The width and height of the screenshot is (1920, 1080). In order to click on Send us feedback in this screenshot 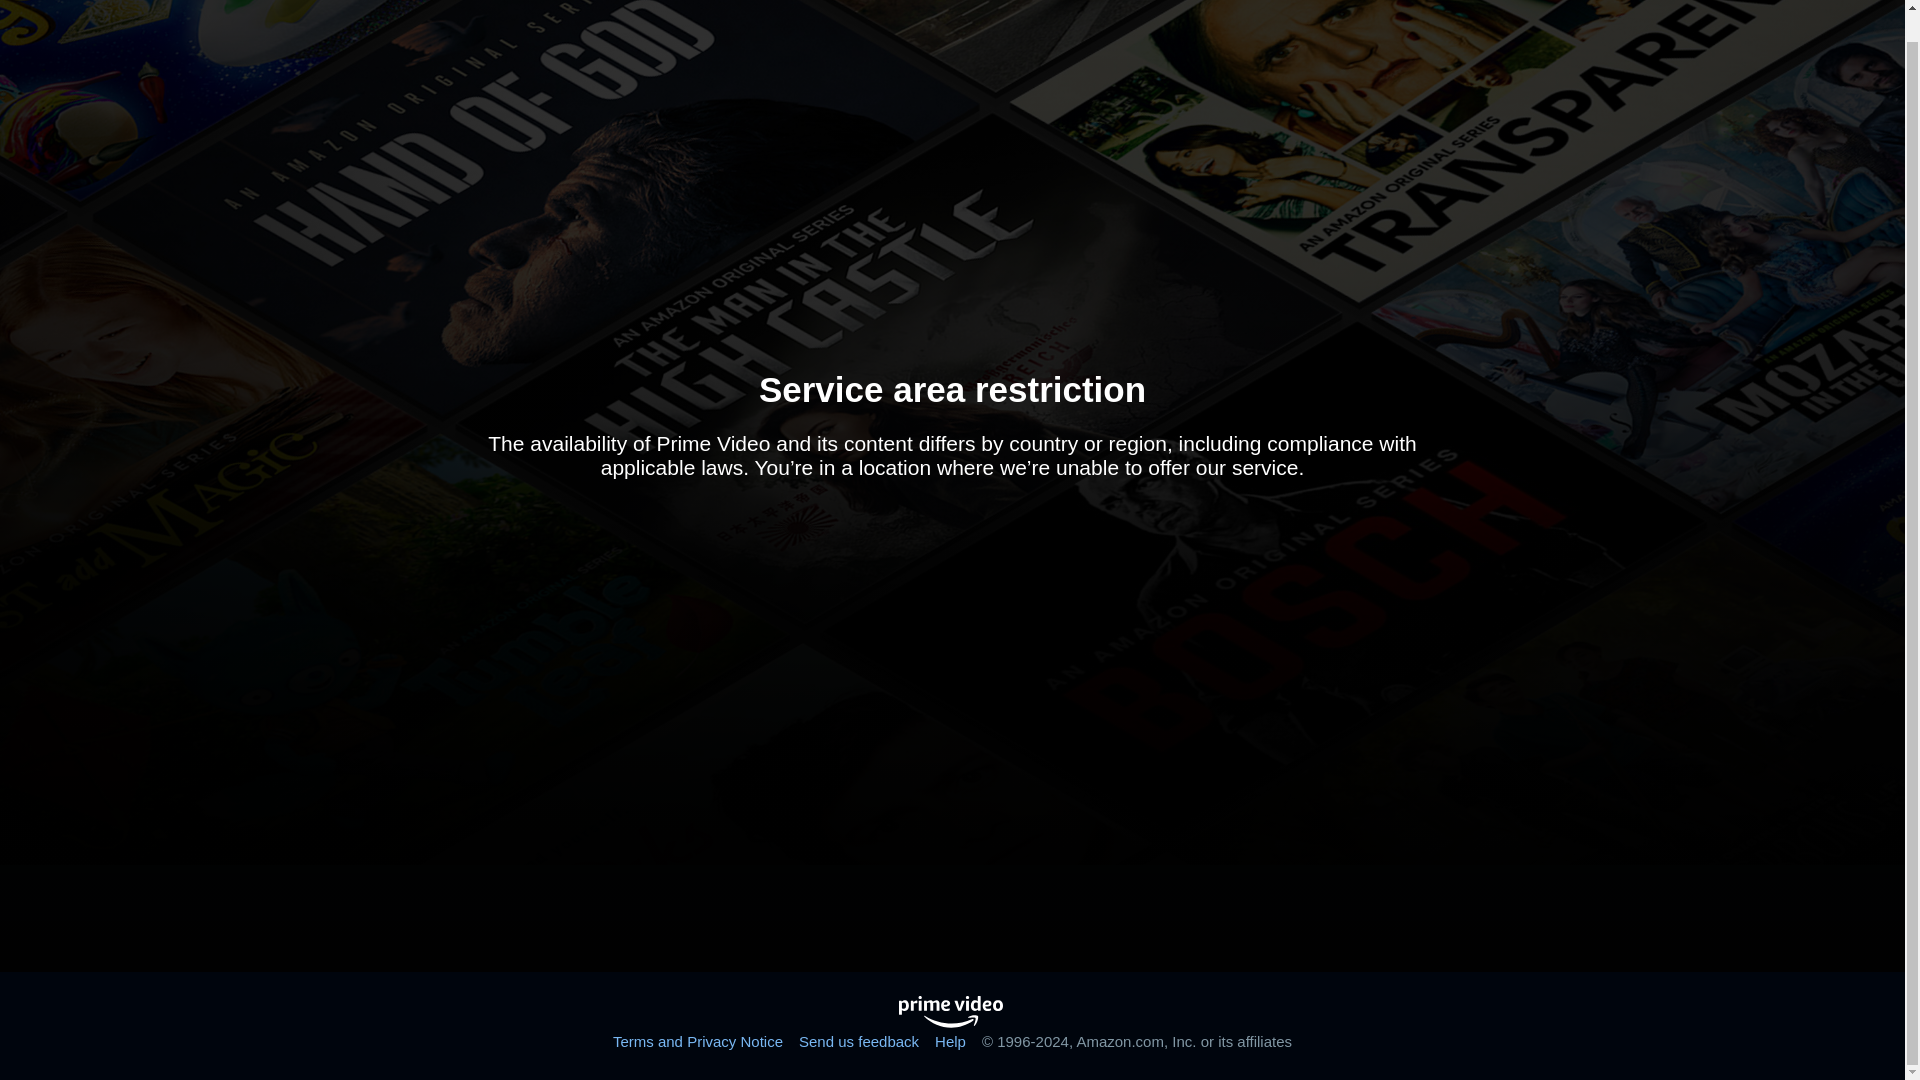, I will do `click(858, 1040)`.